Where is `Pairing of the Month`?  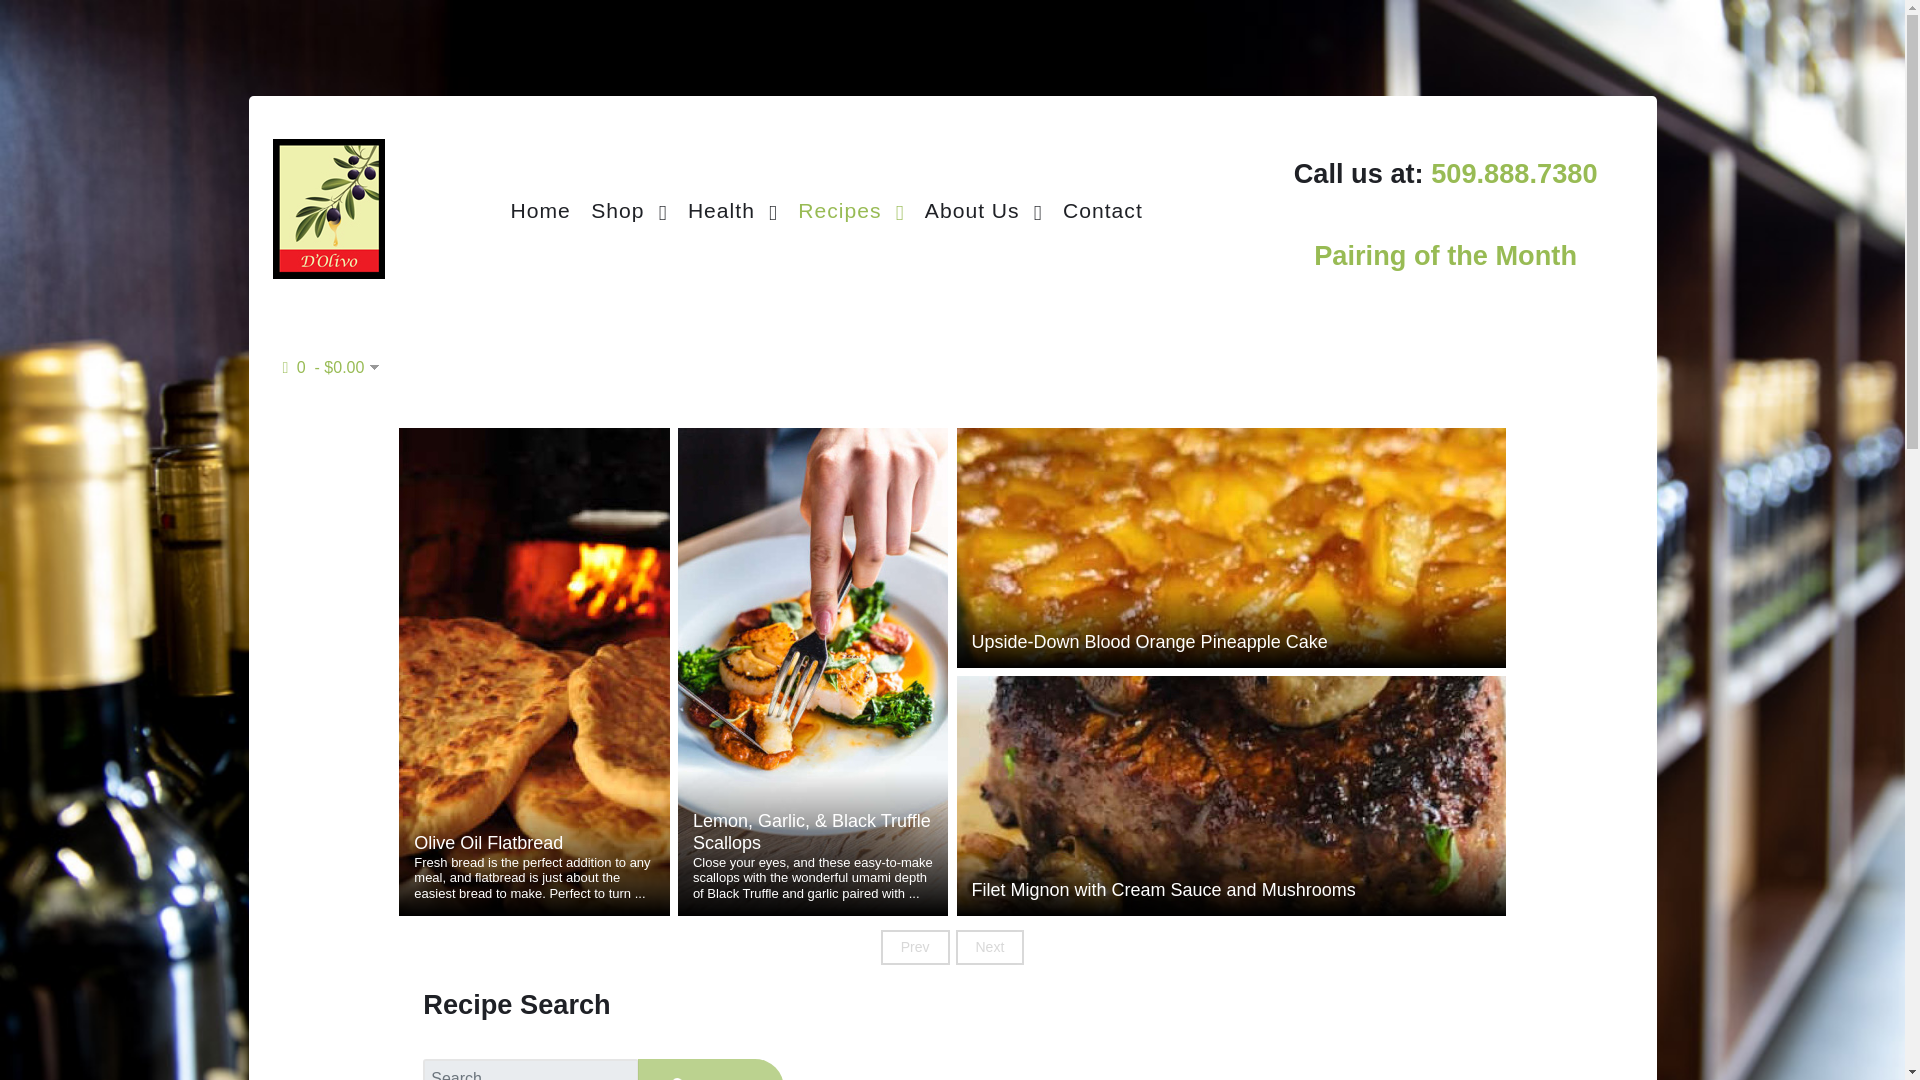
Pairing of the Month is located at coordinates (1444, 255).